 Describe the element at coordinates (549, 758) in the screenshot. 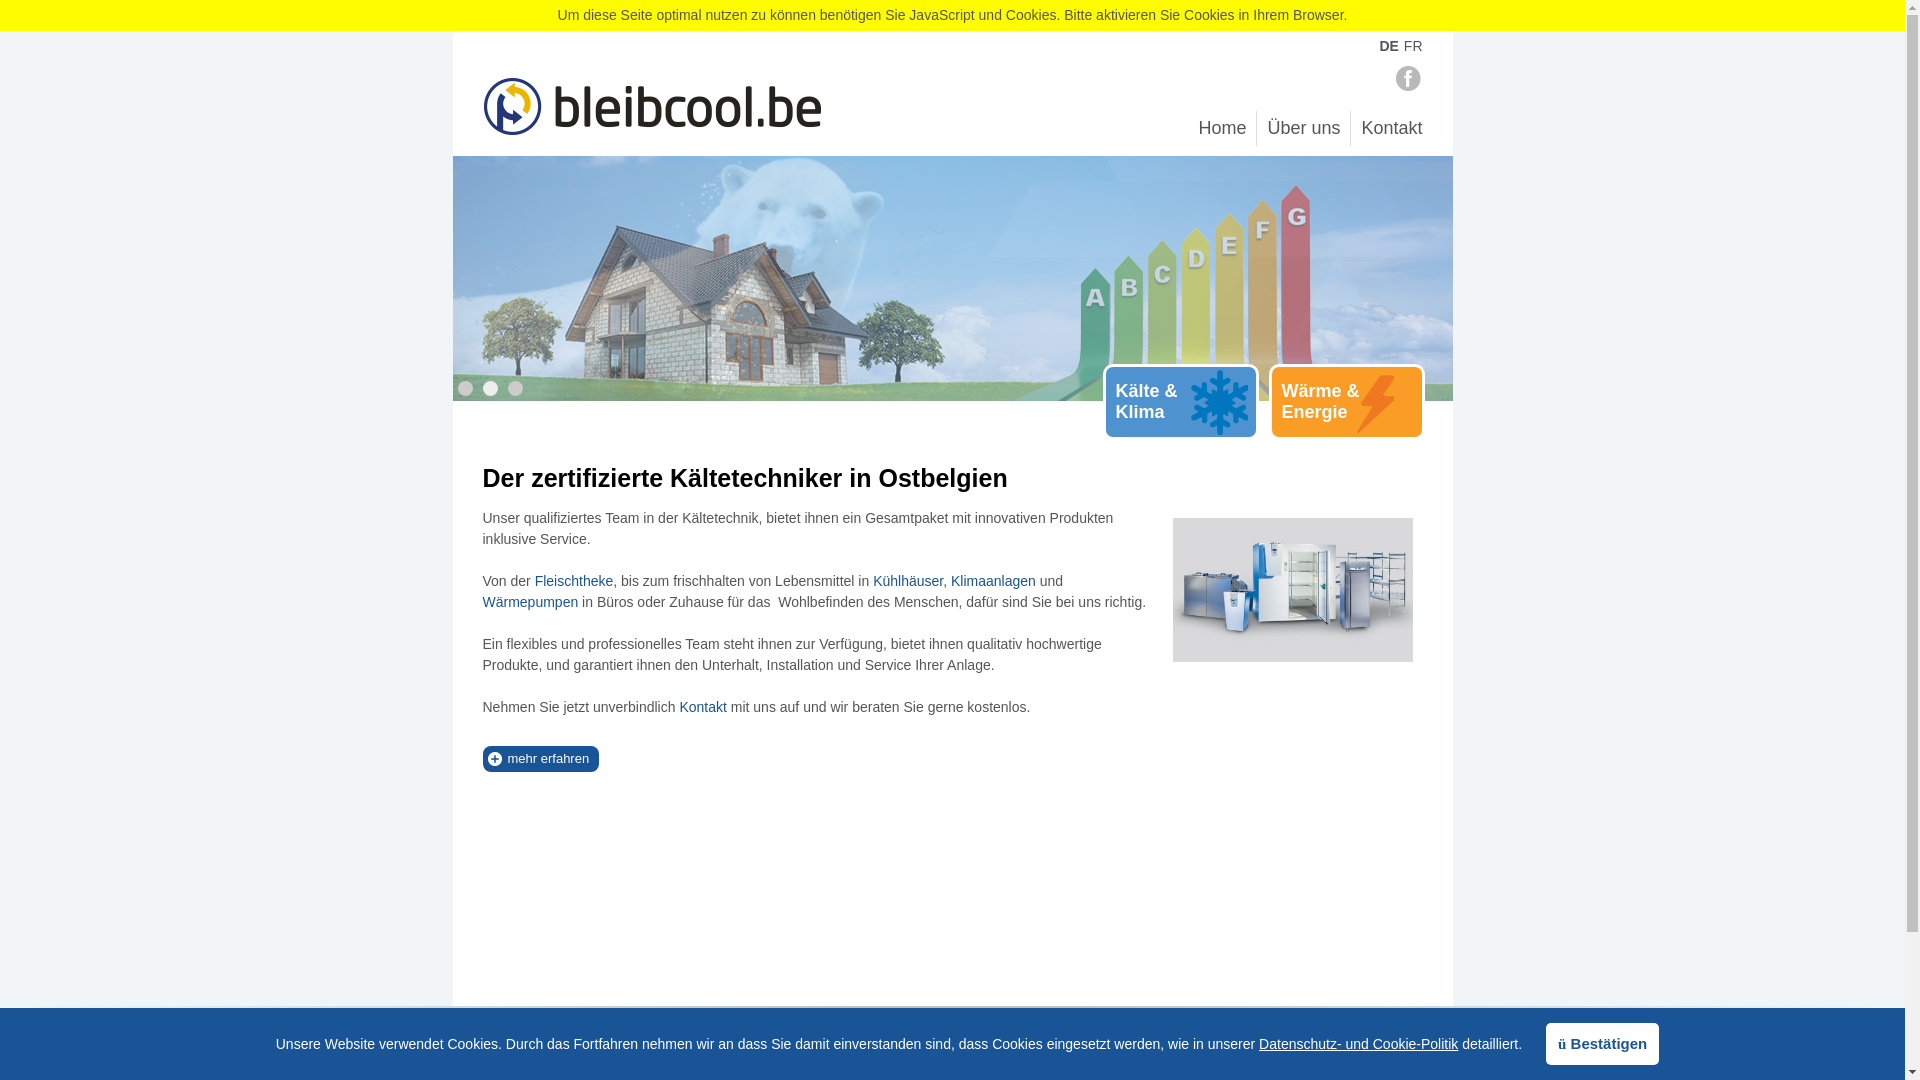

I see `mehr erfahren` at that location.